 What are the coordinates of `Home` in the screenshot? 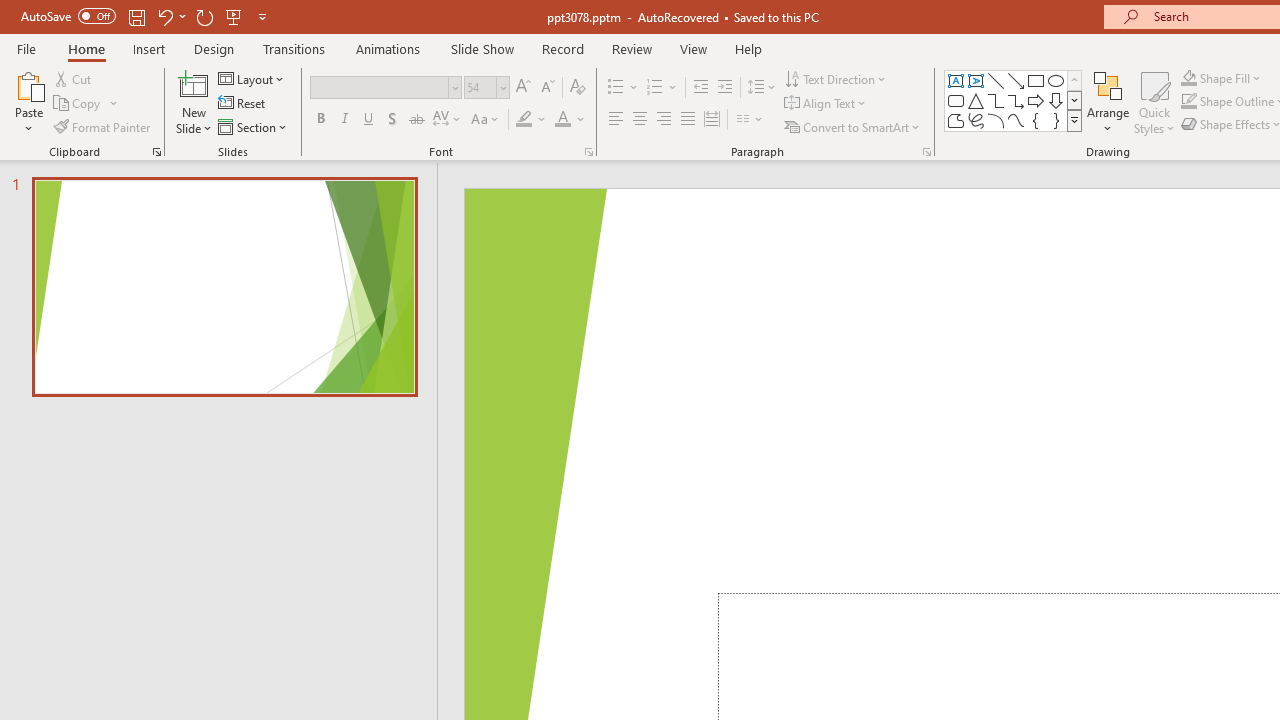 It's located at (86, 48).